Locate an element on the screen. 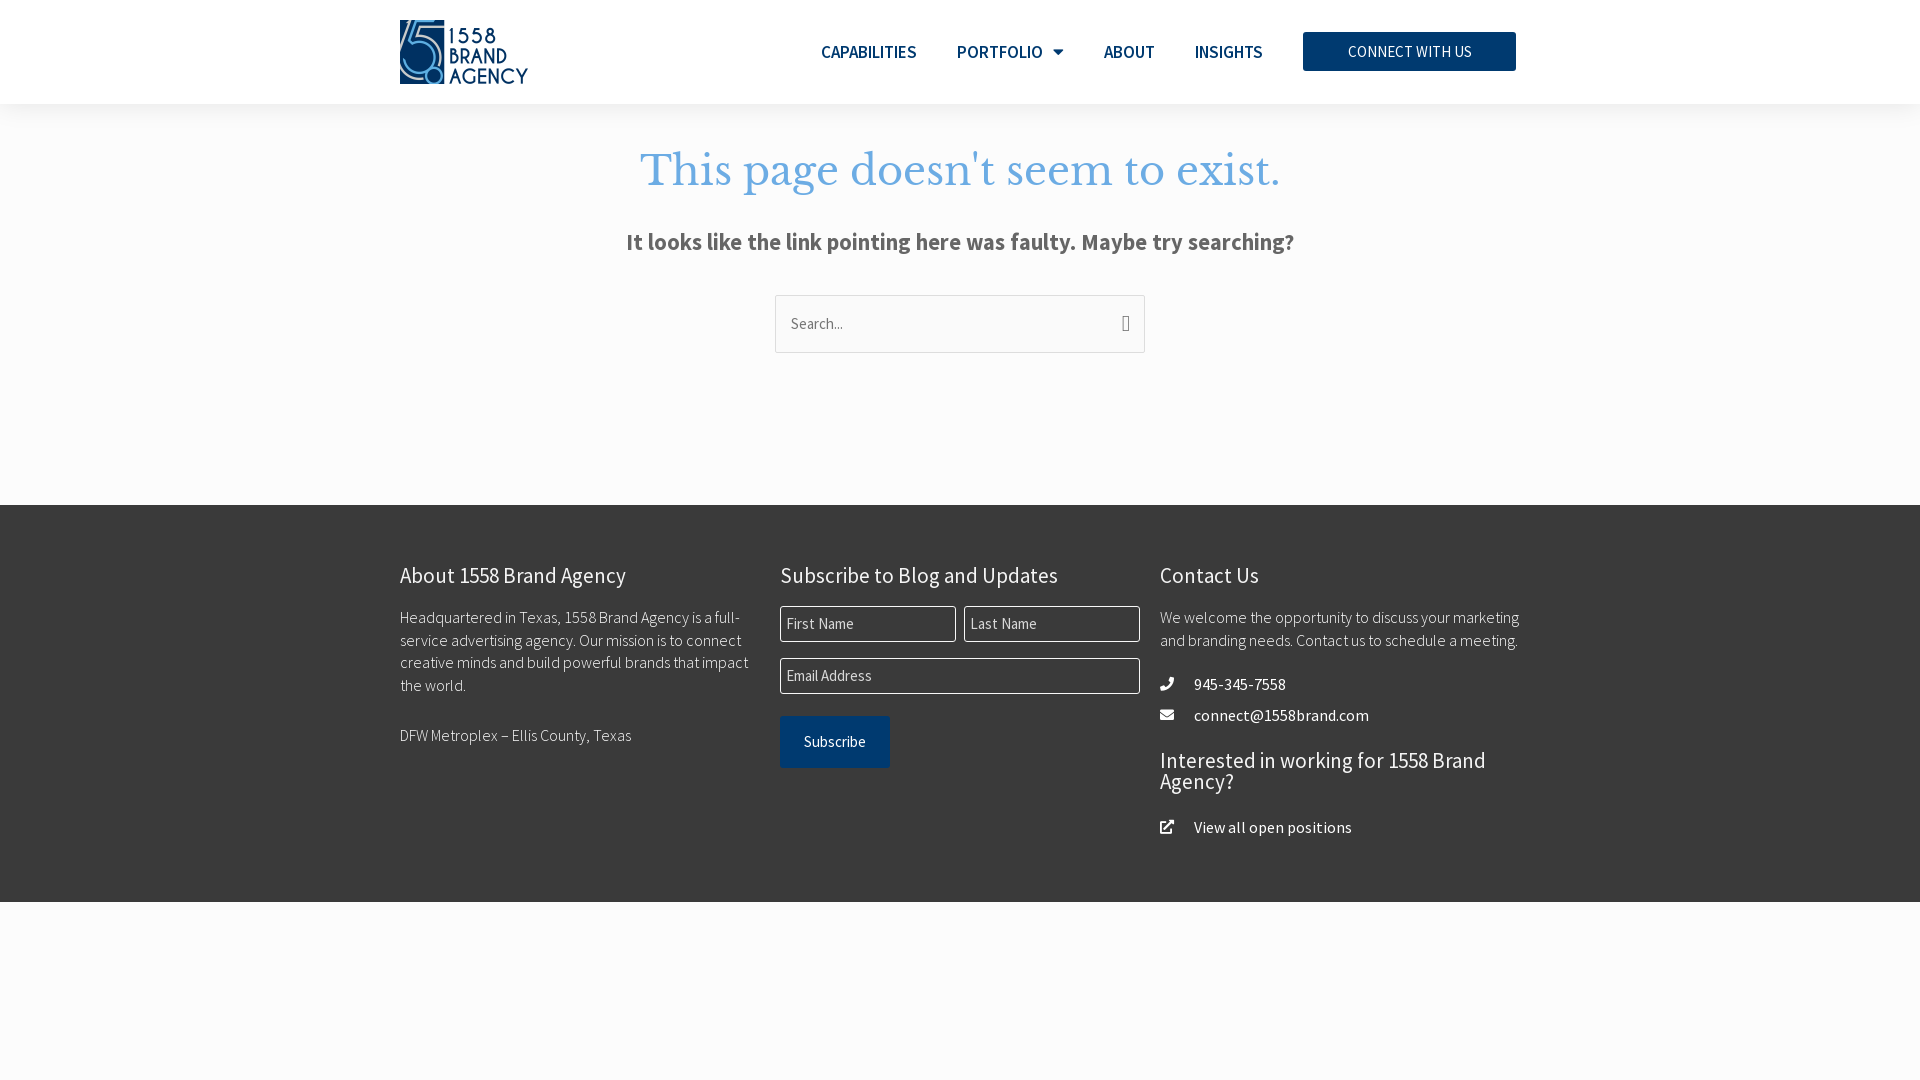  Search is located at coordinates (1122, 322).